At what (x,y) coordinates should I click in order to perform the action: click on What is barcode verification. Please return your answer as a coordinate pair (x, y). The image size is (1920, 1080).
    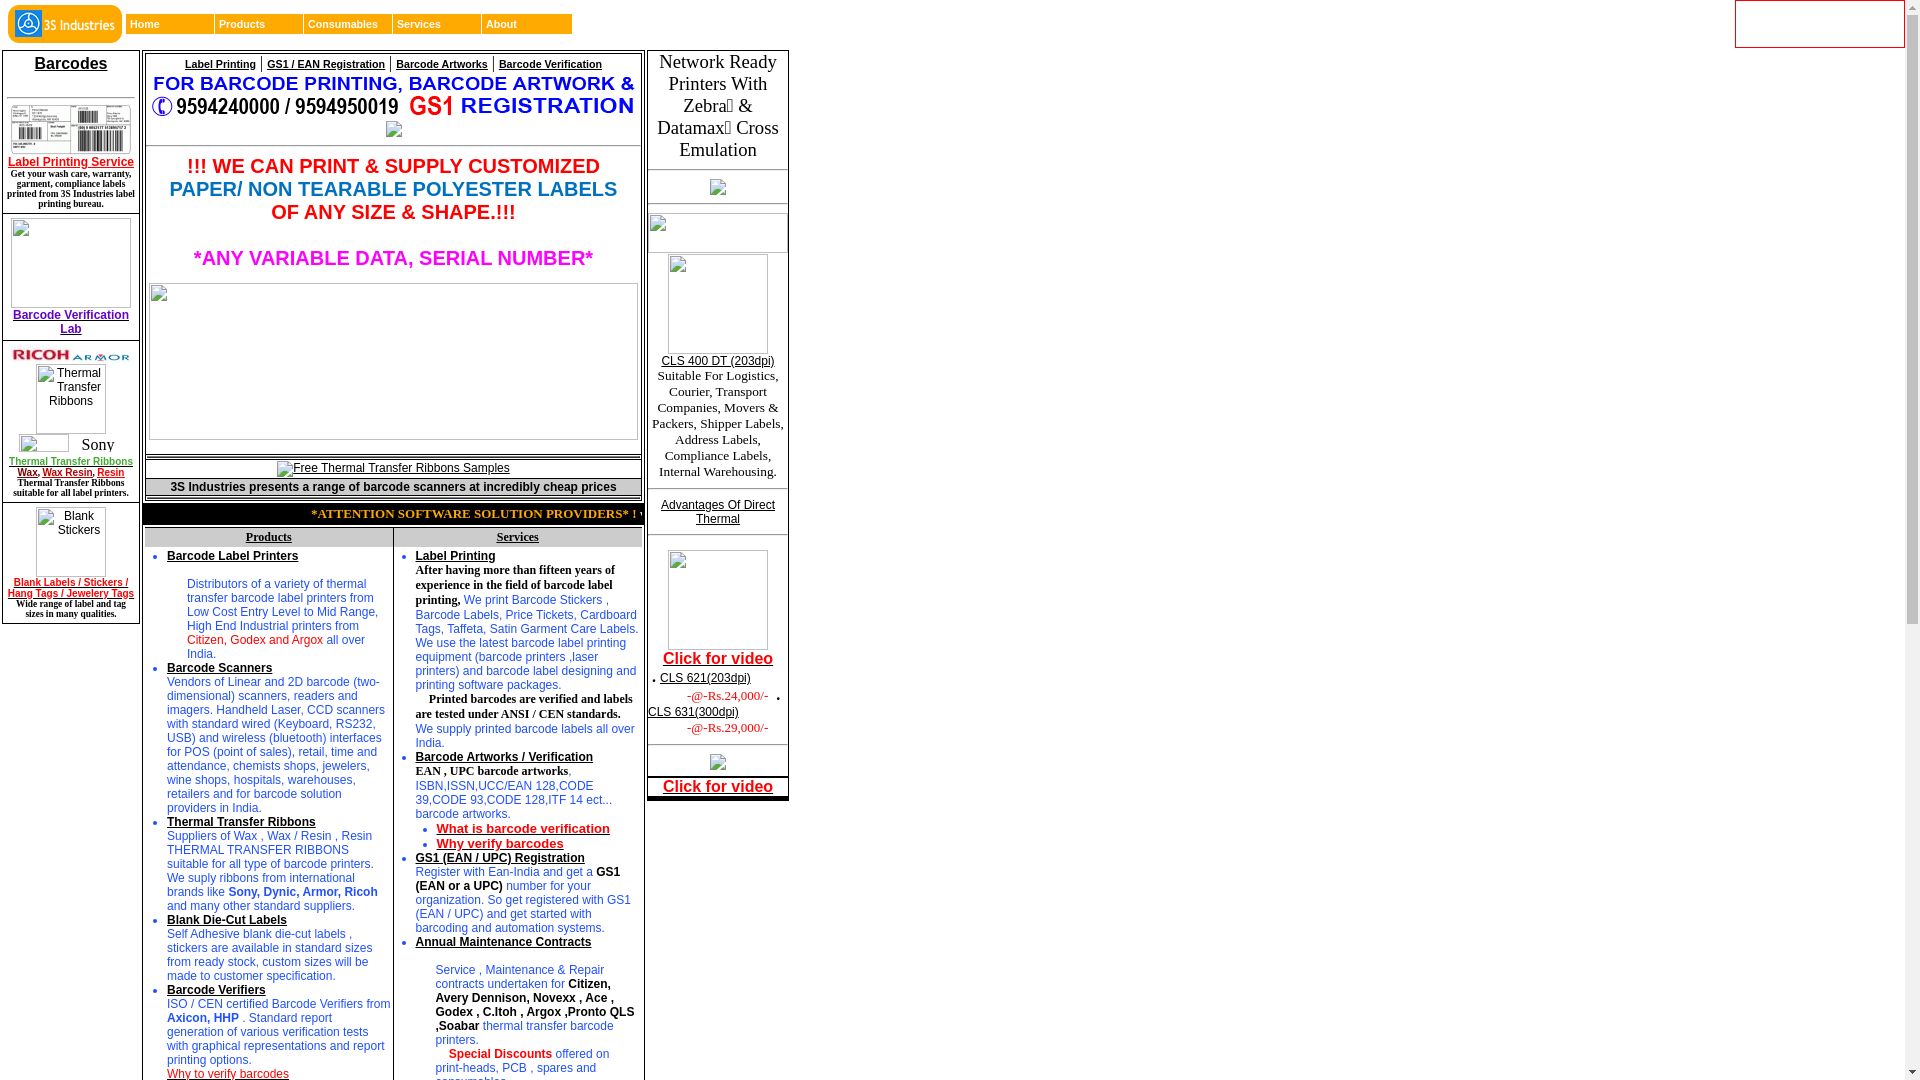
    Looking at the image, I should click on (522, 829).